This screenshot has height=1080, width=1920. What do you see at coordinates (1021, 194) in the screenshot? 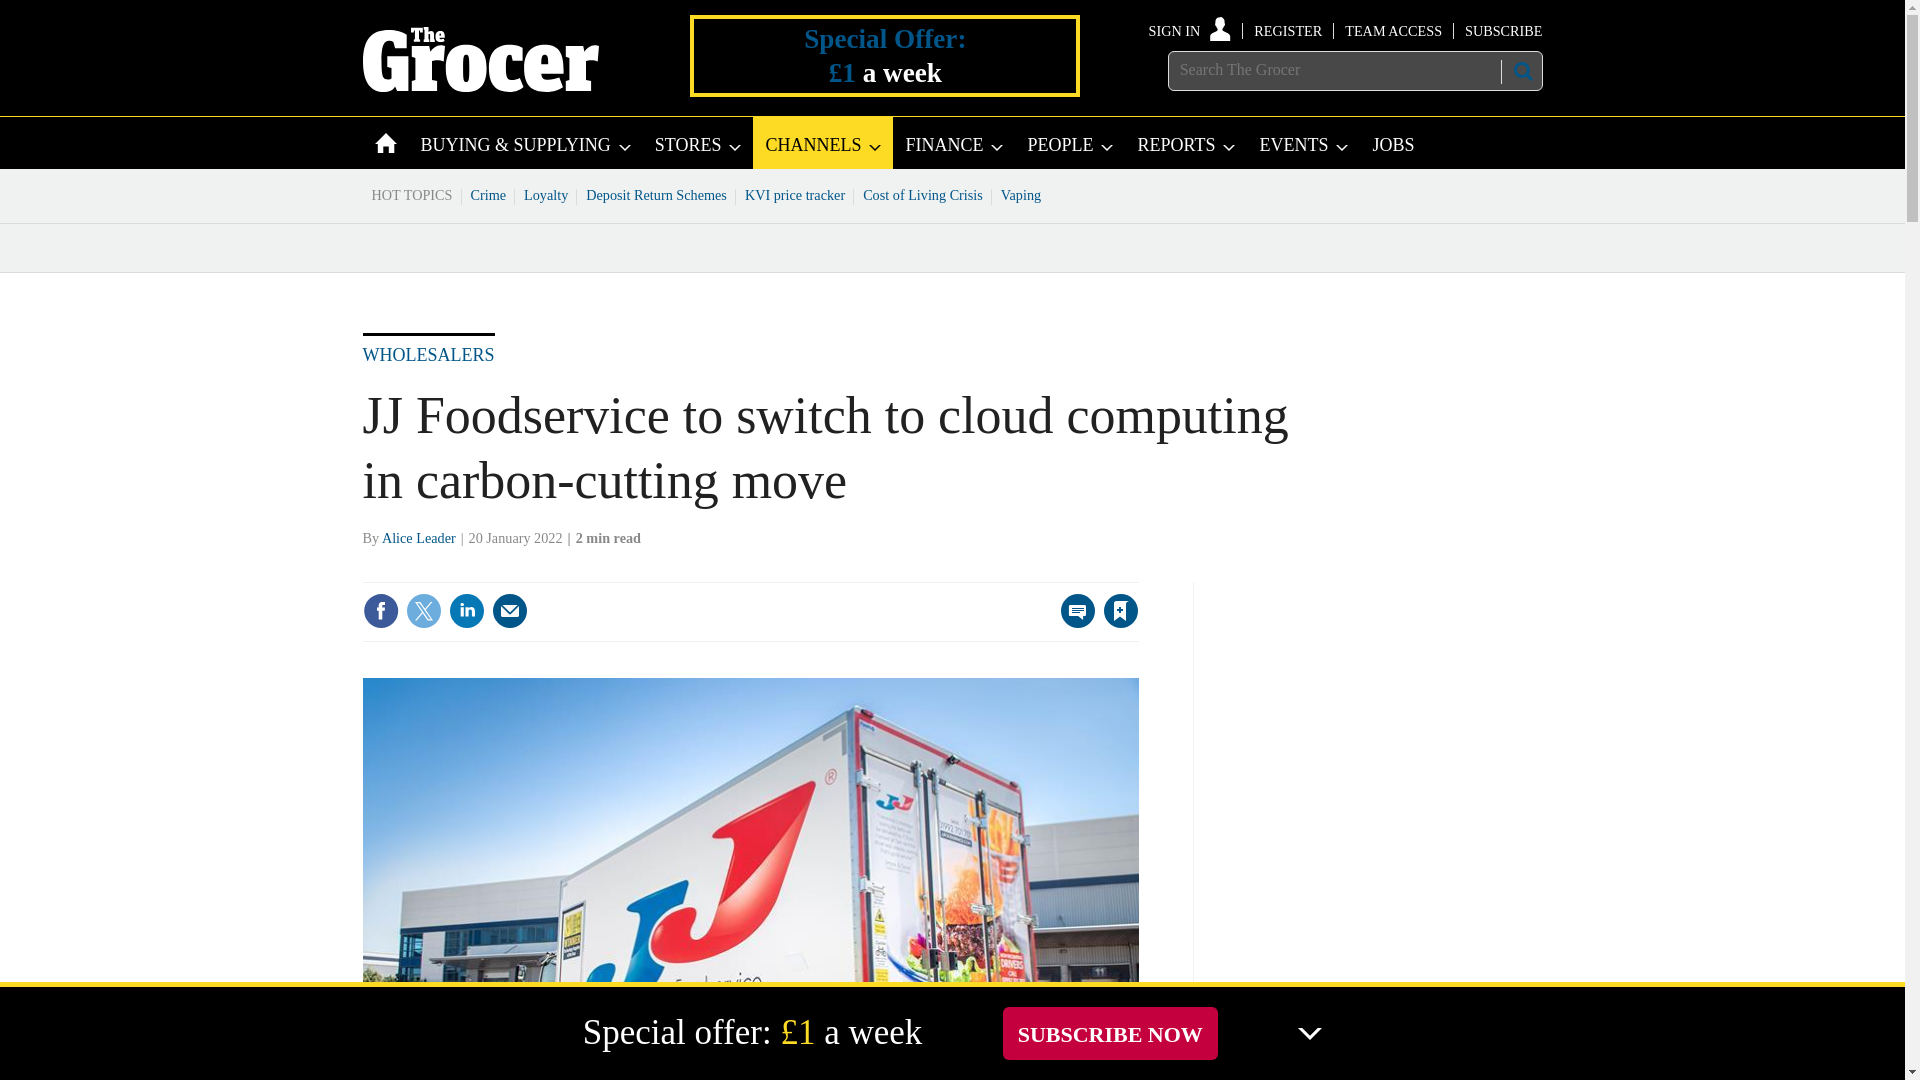
I see `Vaping` at bounding box center [1021, 194].